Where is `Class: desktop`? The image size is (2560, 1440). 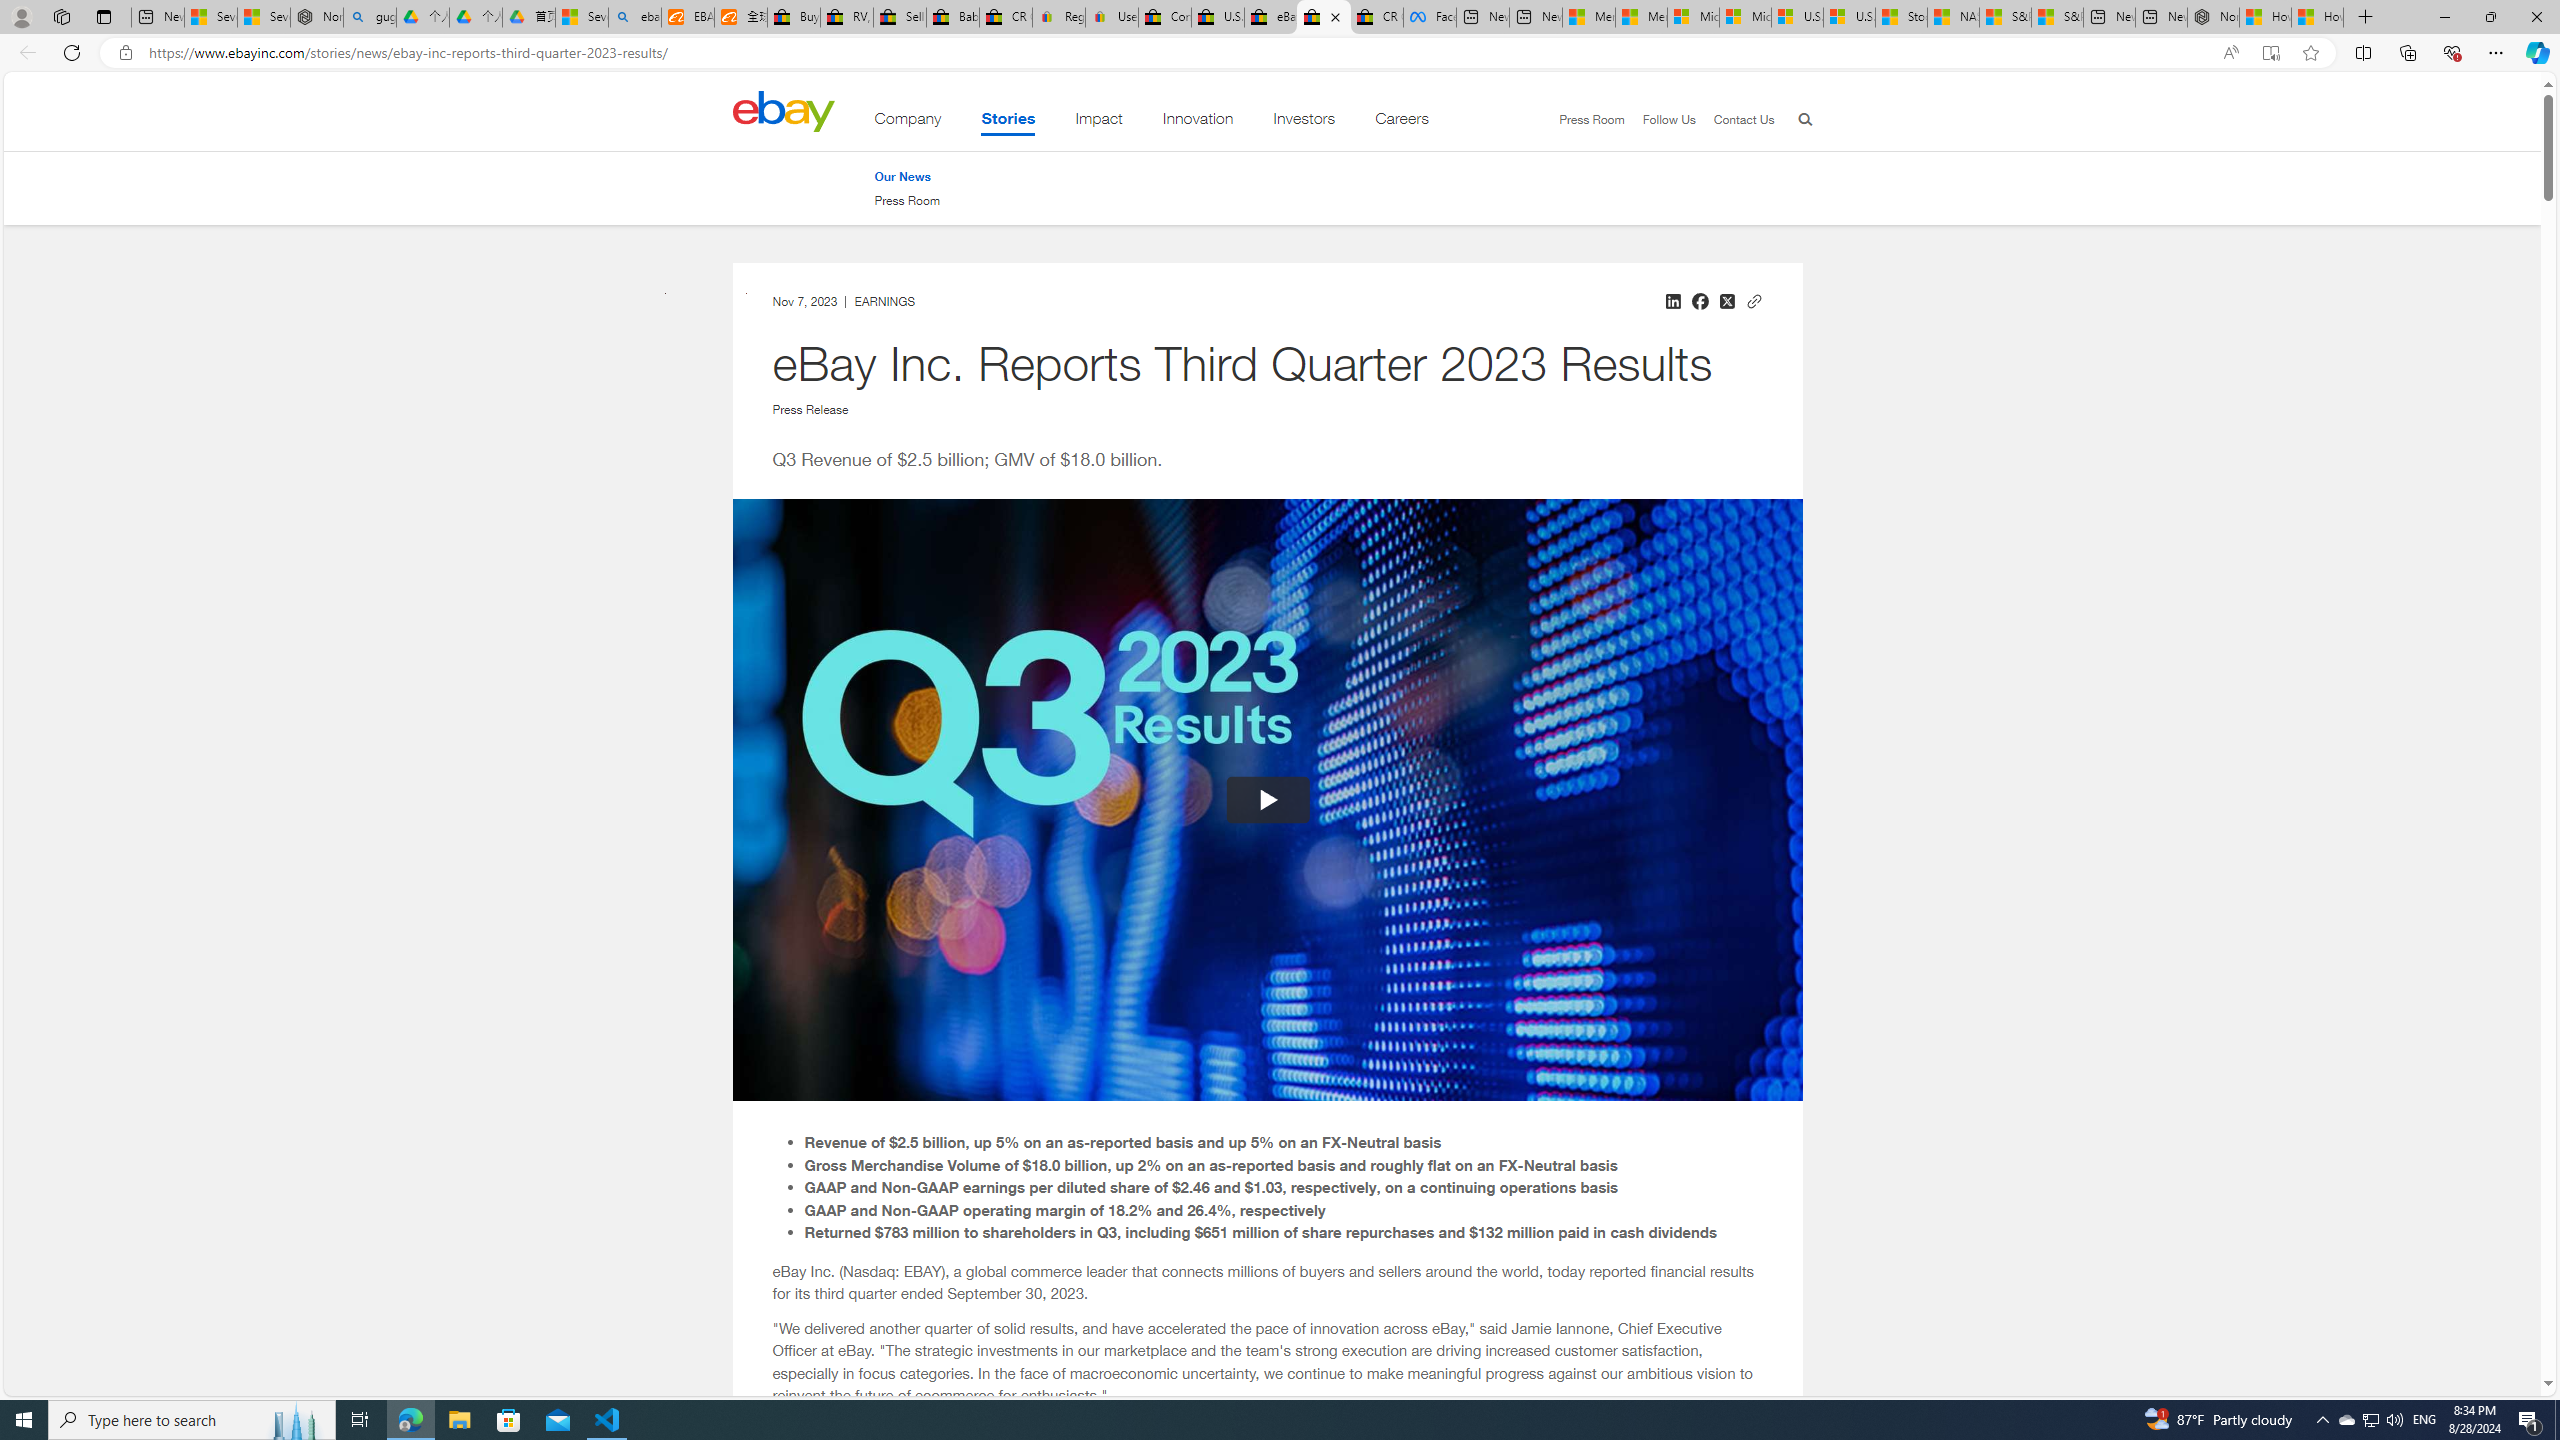 Class: desktop is located at coordinates (783, 111).